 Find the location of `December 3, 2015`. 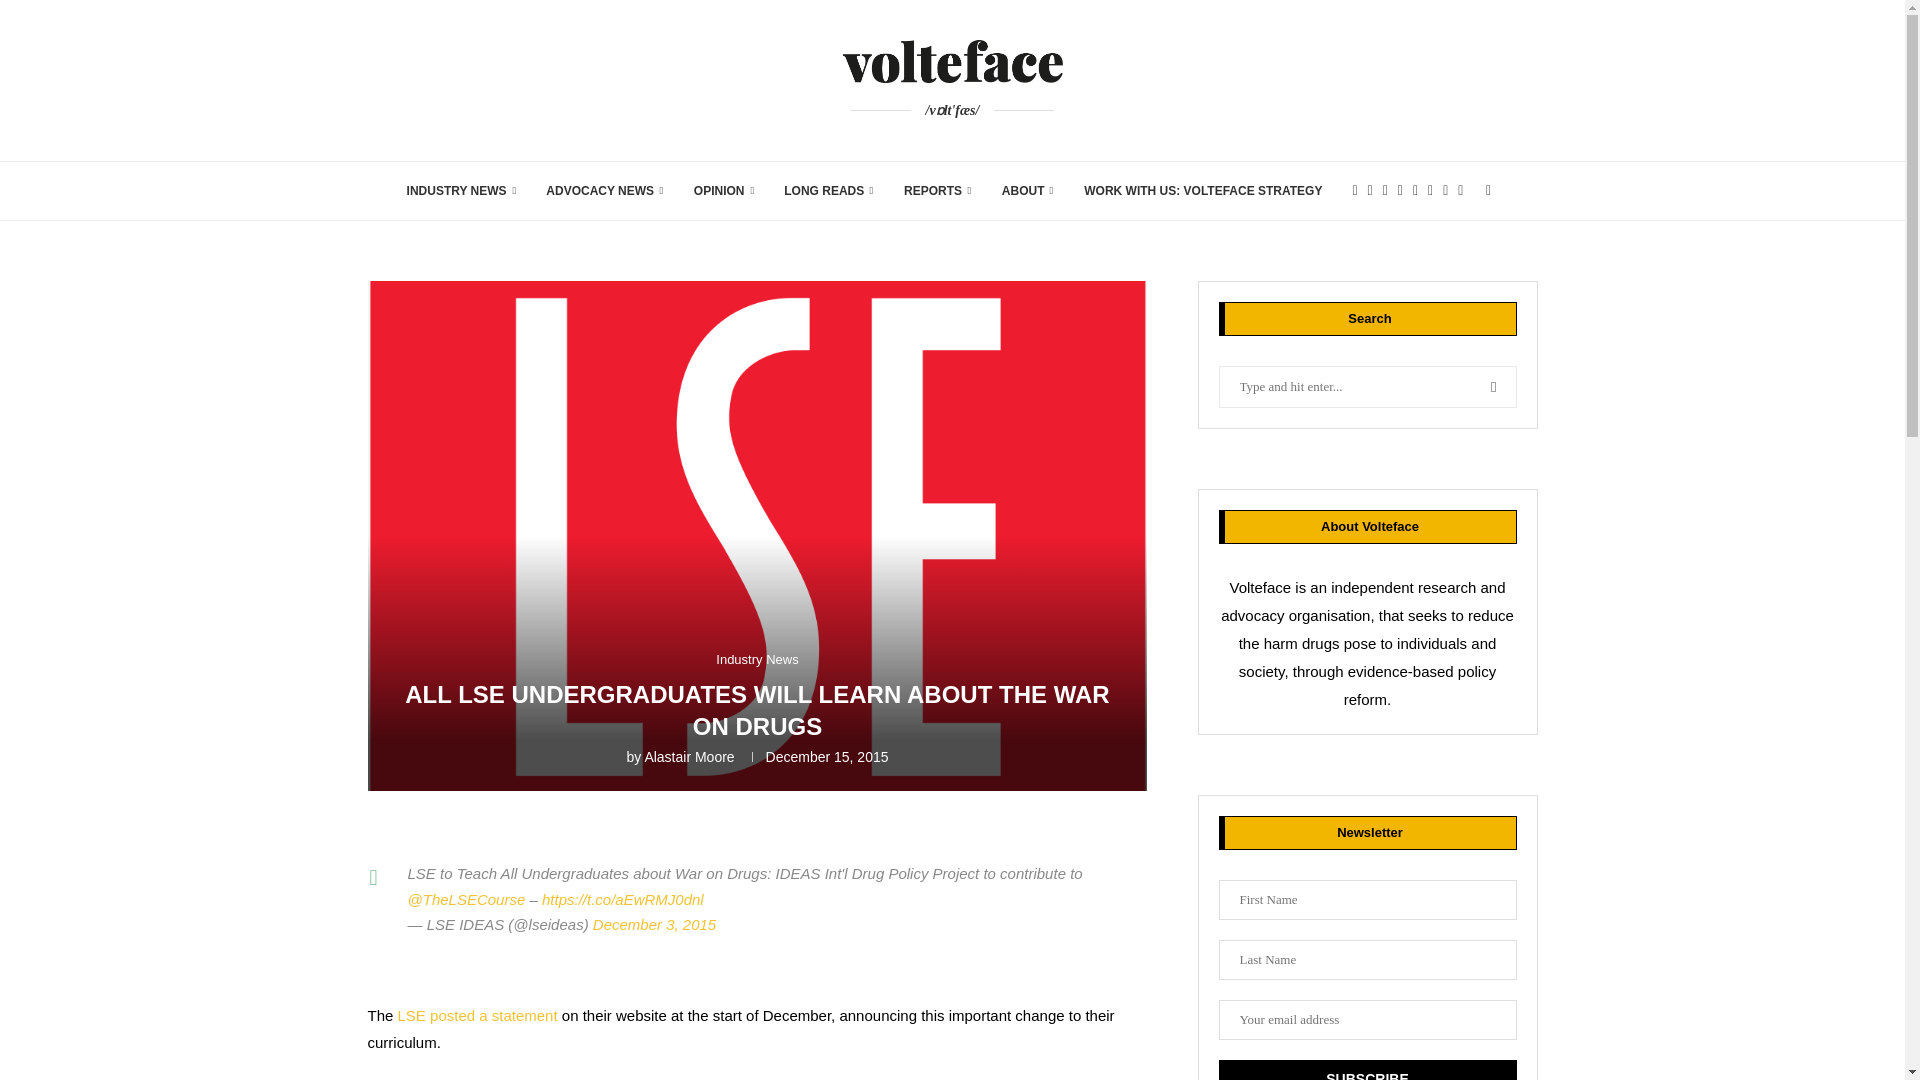

December 3, 2015 is located at coordinates (654, 924).